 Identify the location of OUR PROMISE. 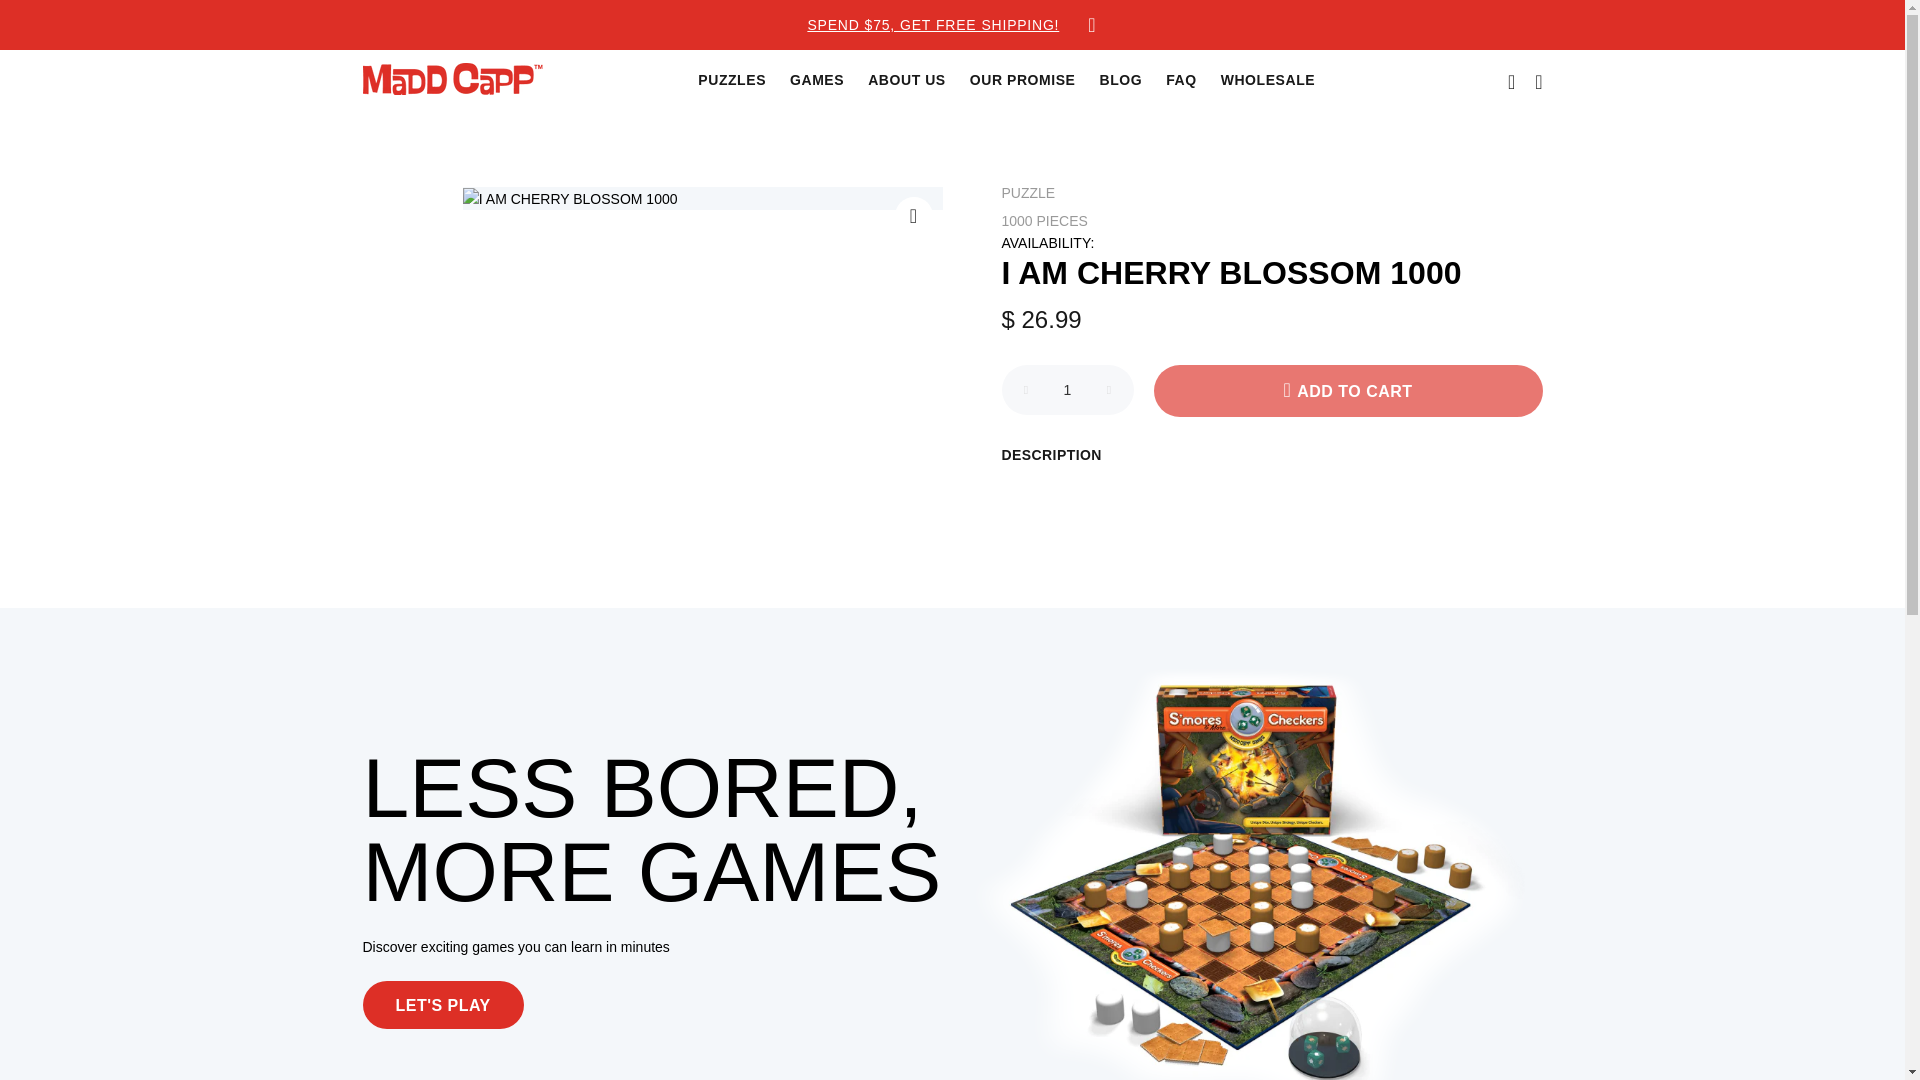
(1023, 80).